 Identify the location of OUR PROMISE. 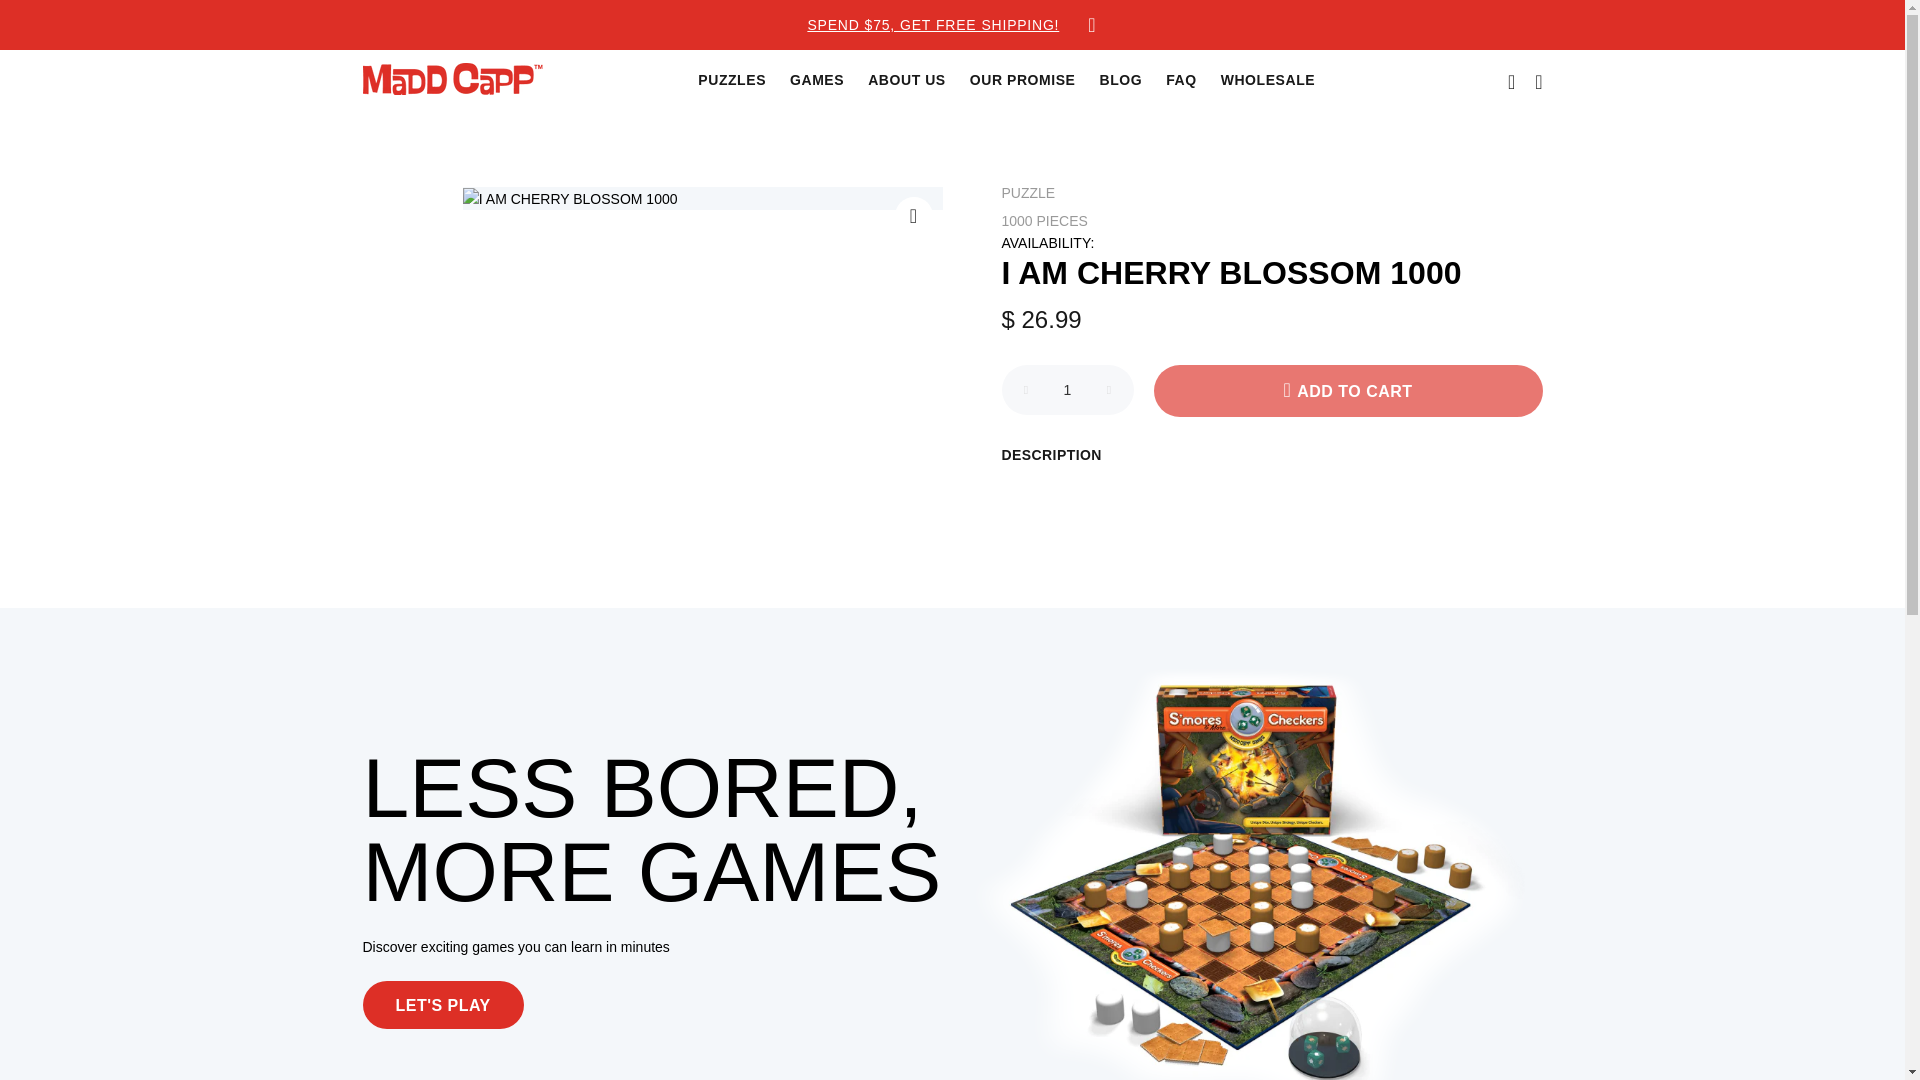
(1023, 80).